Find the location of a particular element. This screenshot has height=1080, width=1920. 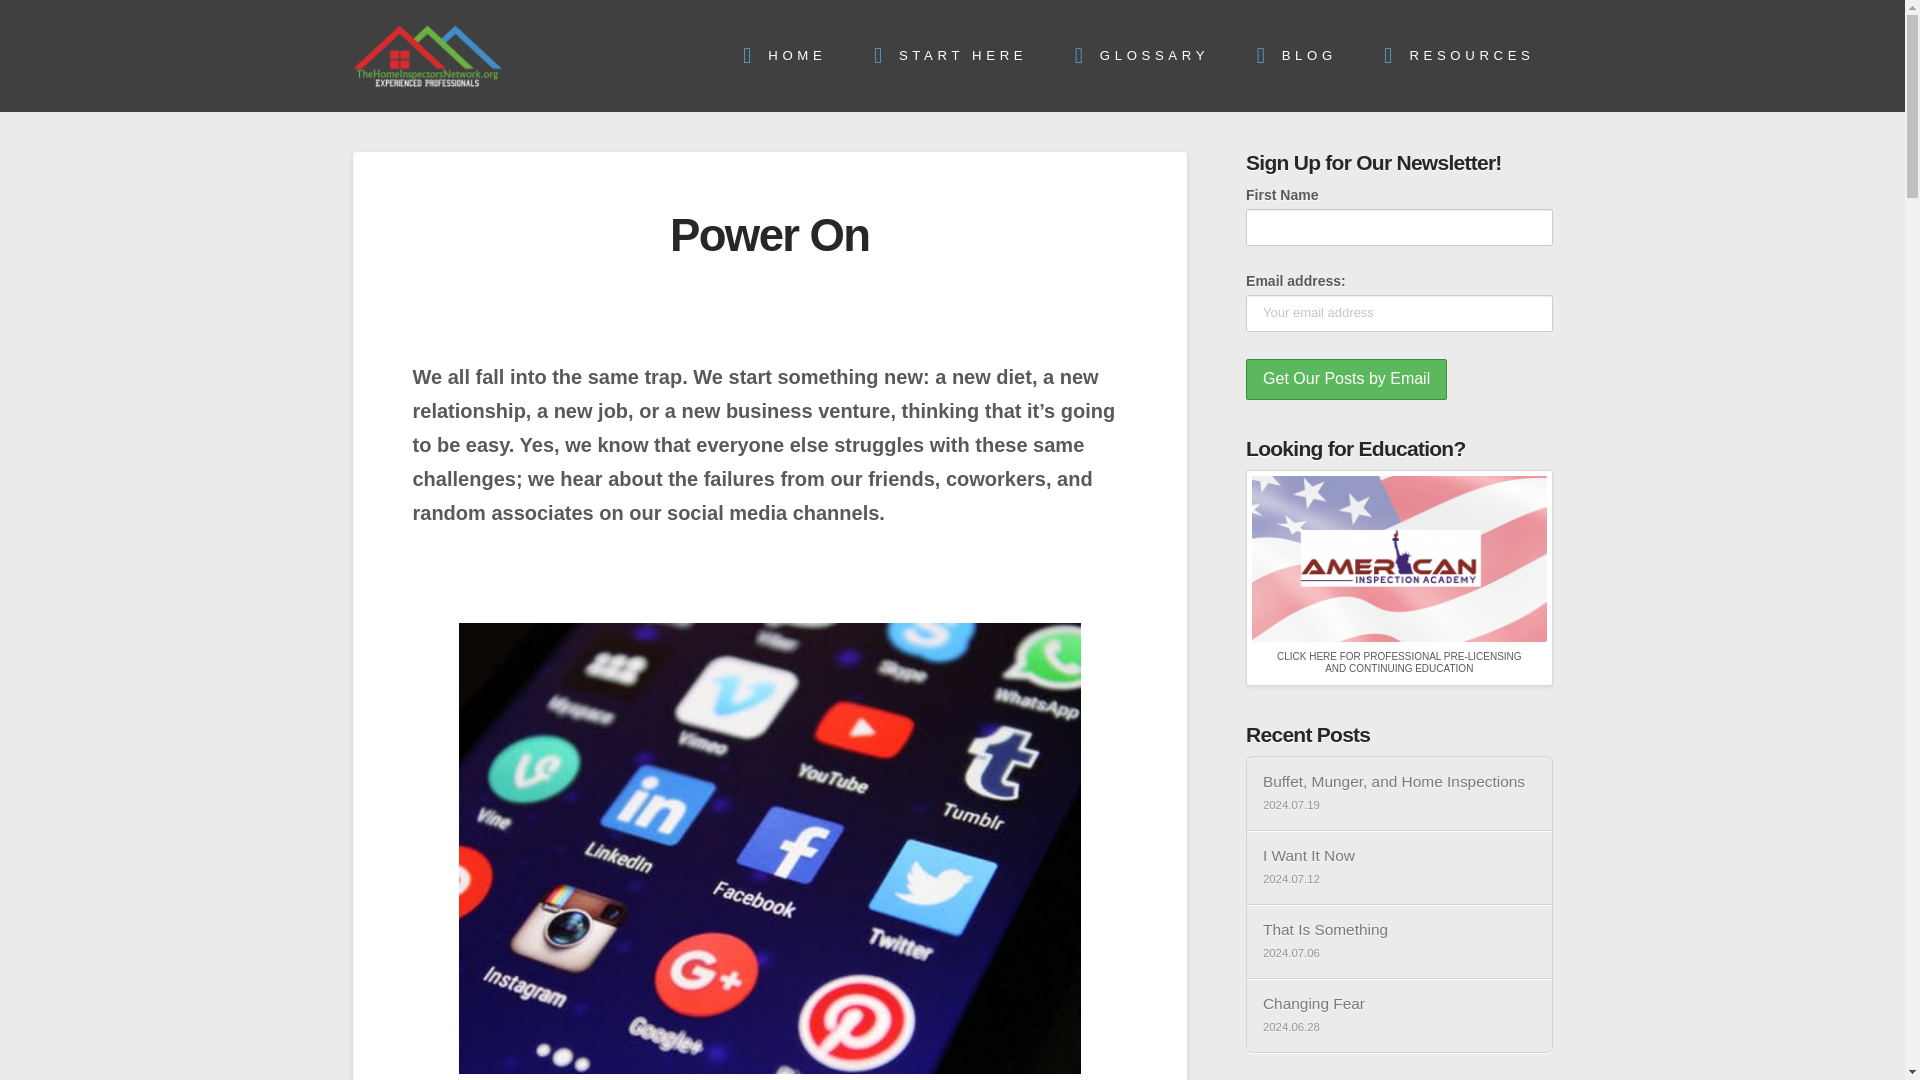

That Is Something is located at coordinates (1400, 930).